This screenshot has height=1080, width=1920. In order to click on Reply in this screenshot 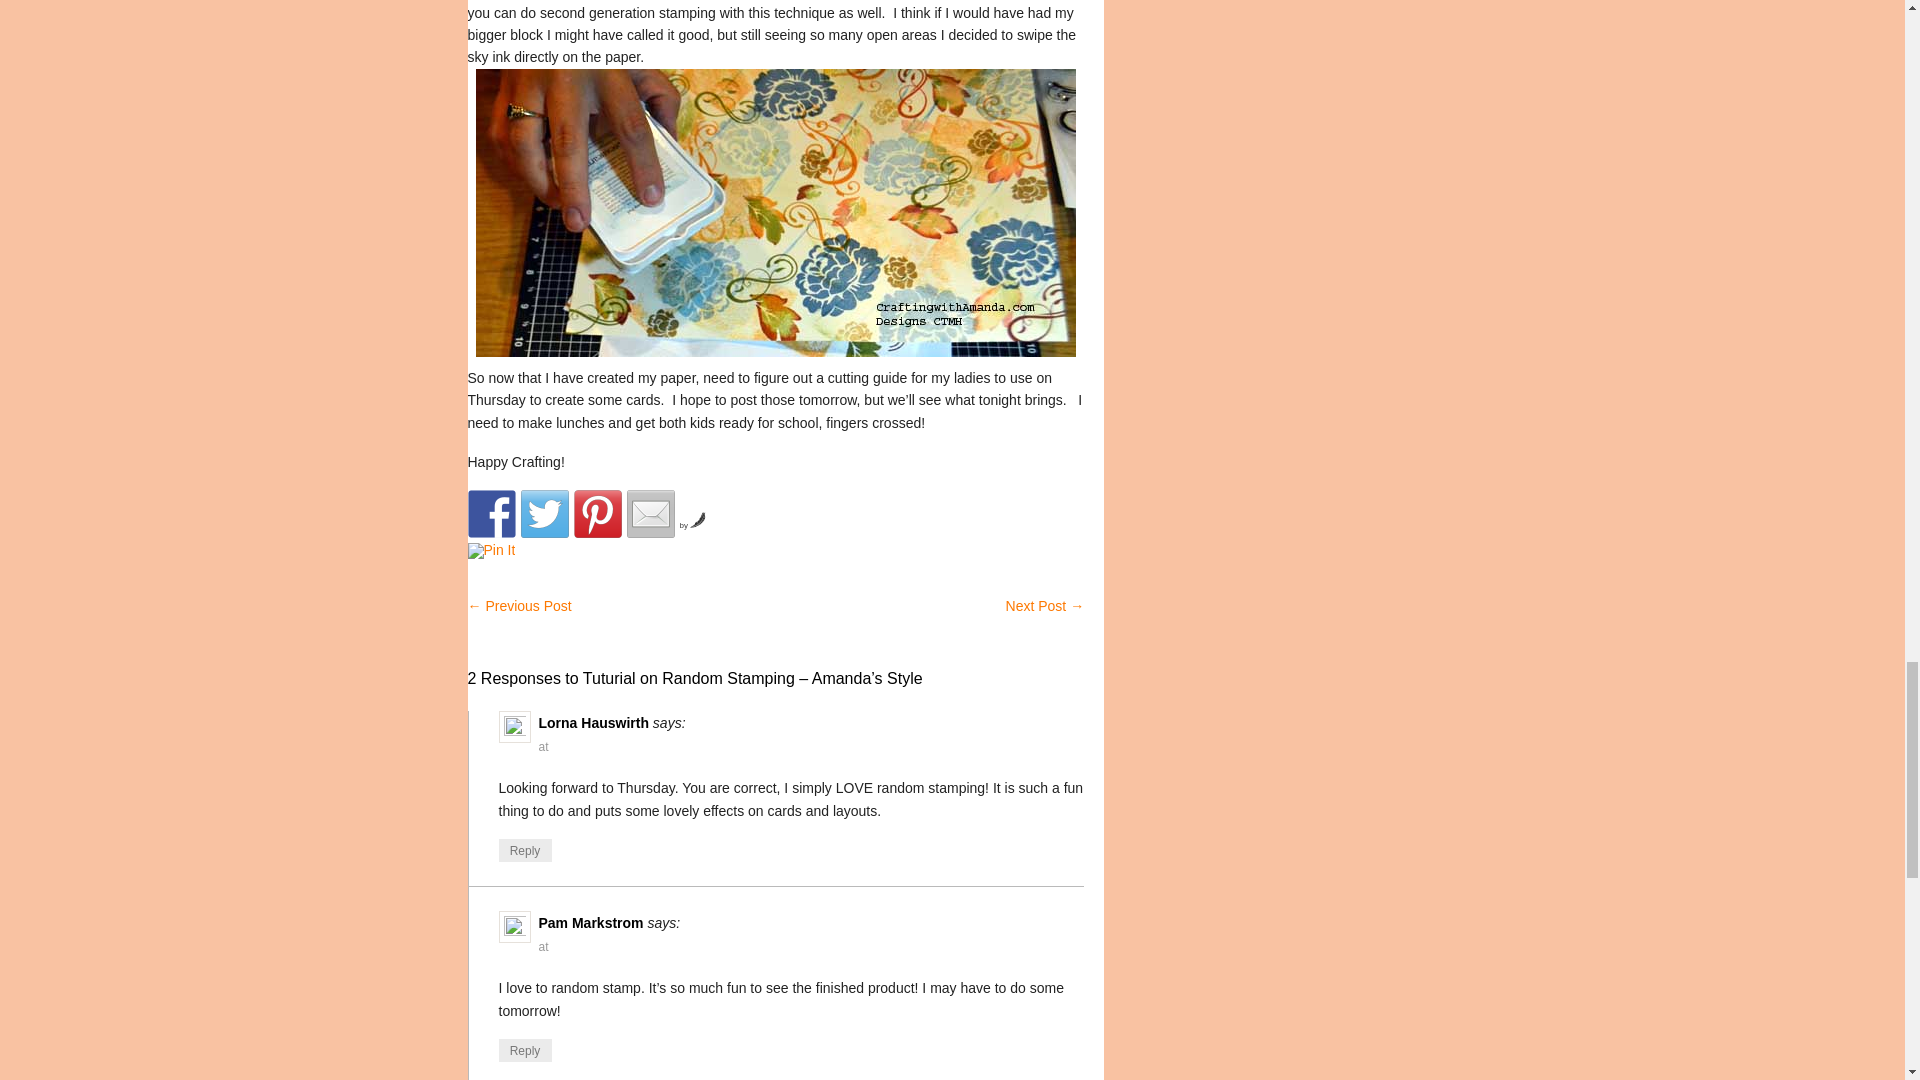, I will do `click(524, 850)`.